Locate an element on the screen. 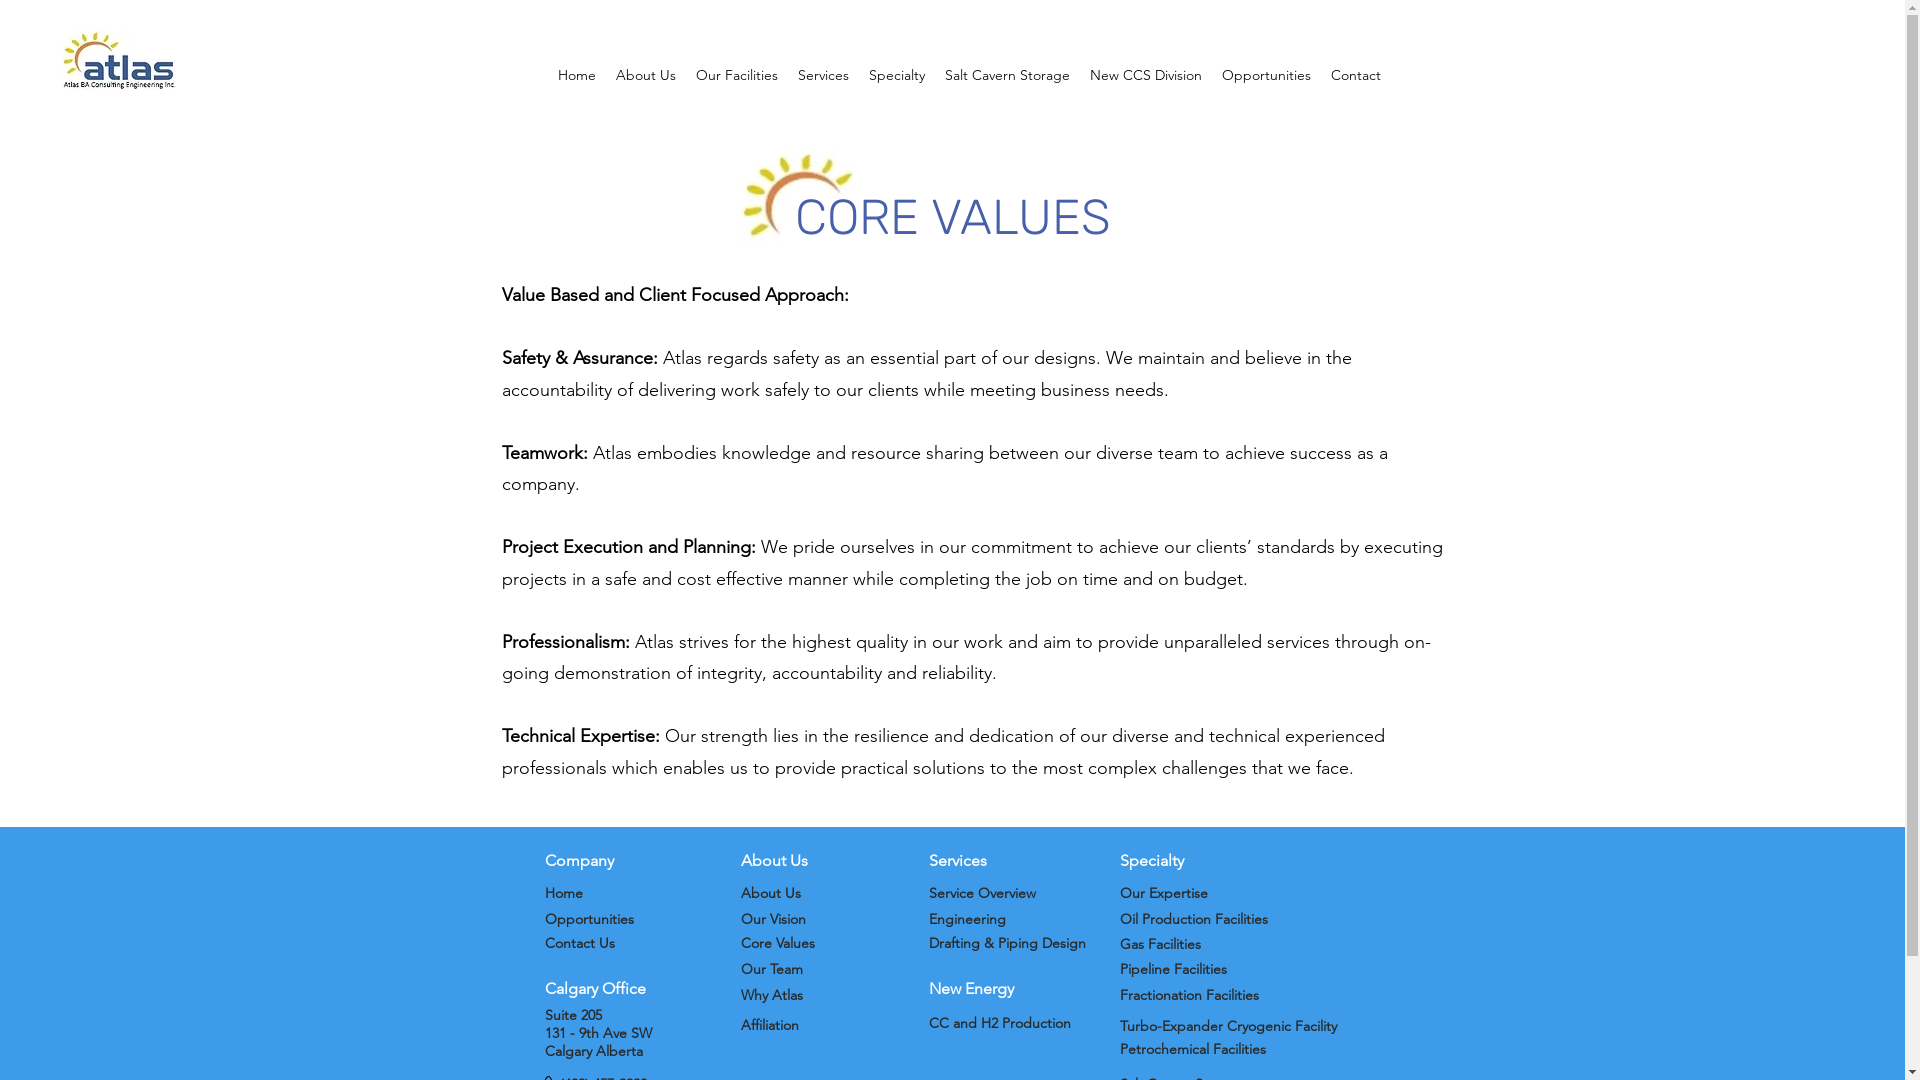 Image resolution: width=1920 pixels, height=1080 pixels. Petrochemical Facilities is located at coordinates (1193, 1049).